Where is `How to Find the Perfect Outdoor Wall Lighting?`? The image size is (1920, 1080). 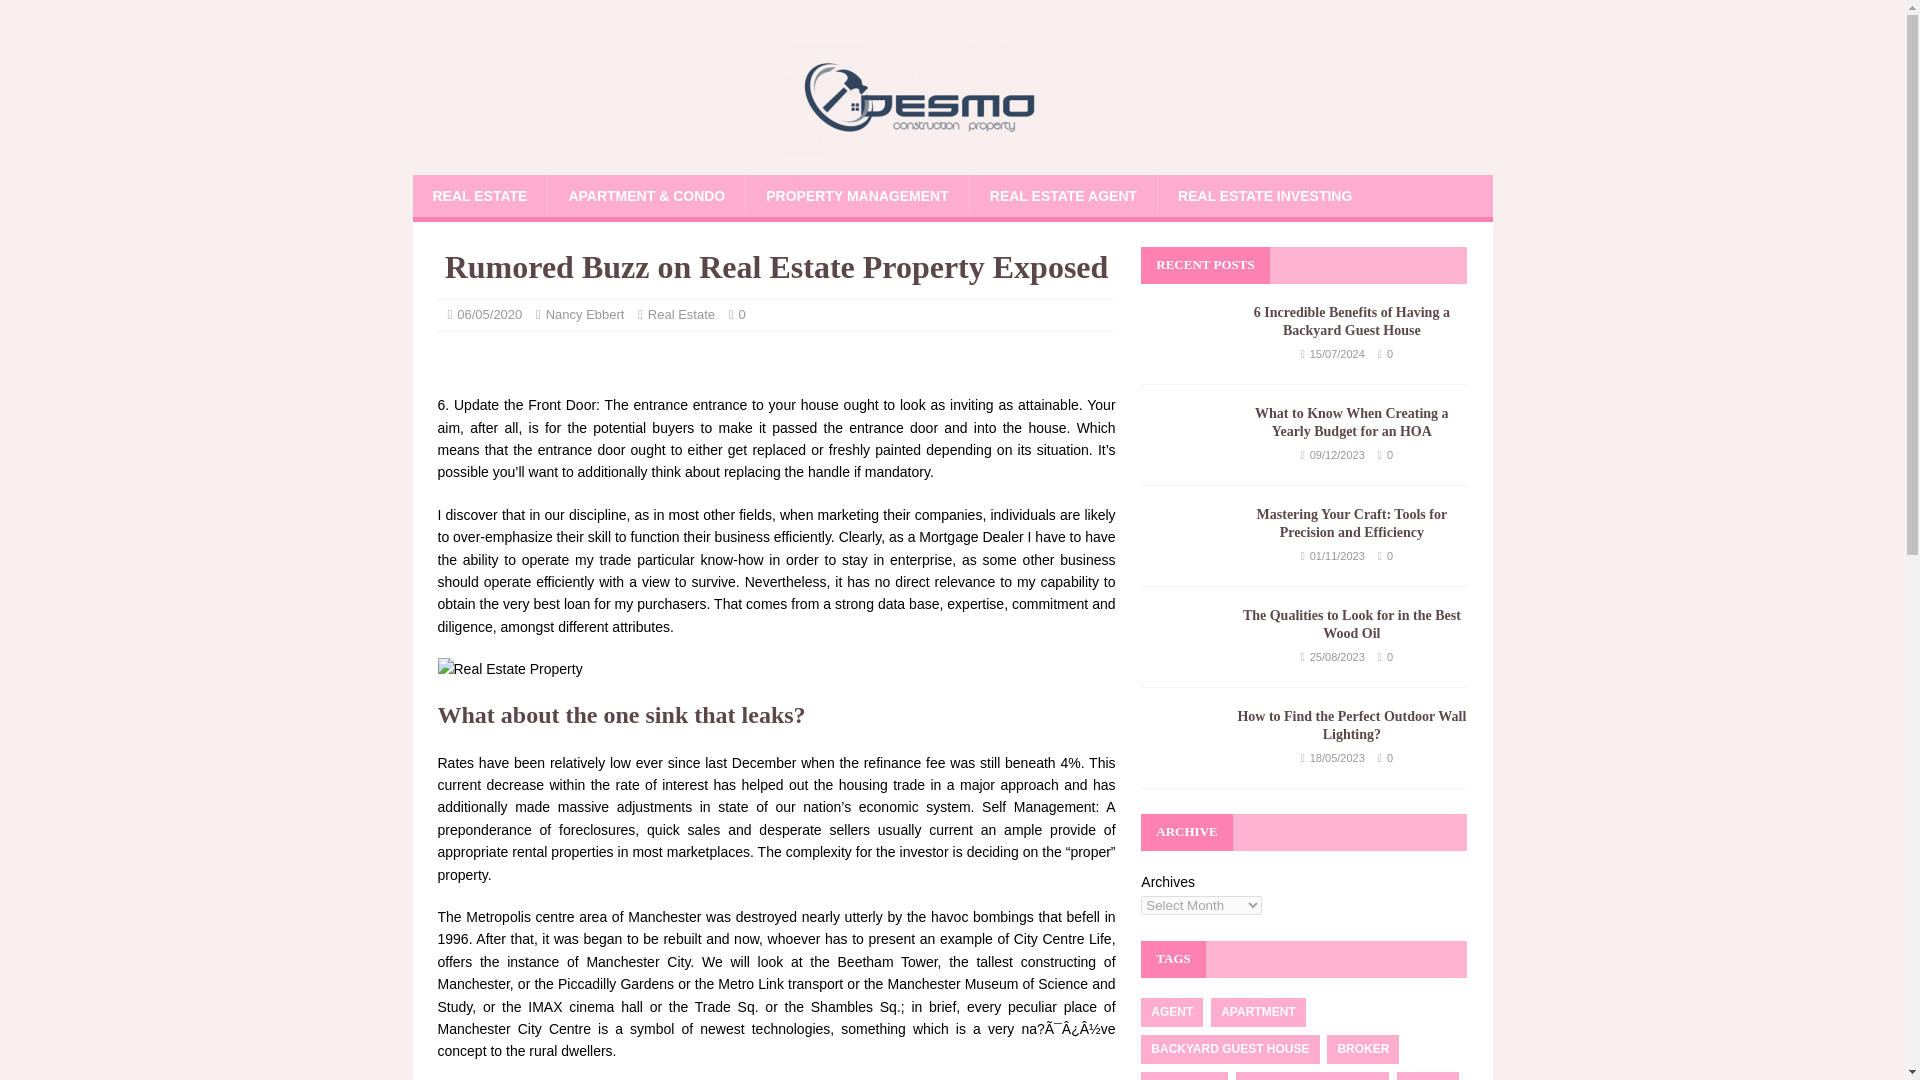
How to Find the Perfect Outdoor Wall Lighting? is located at coordinates (1351, 724).